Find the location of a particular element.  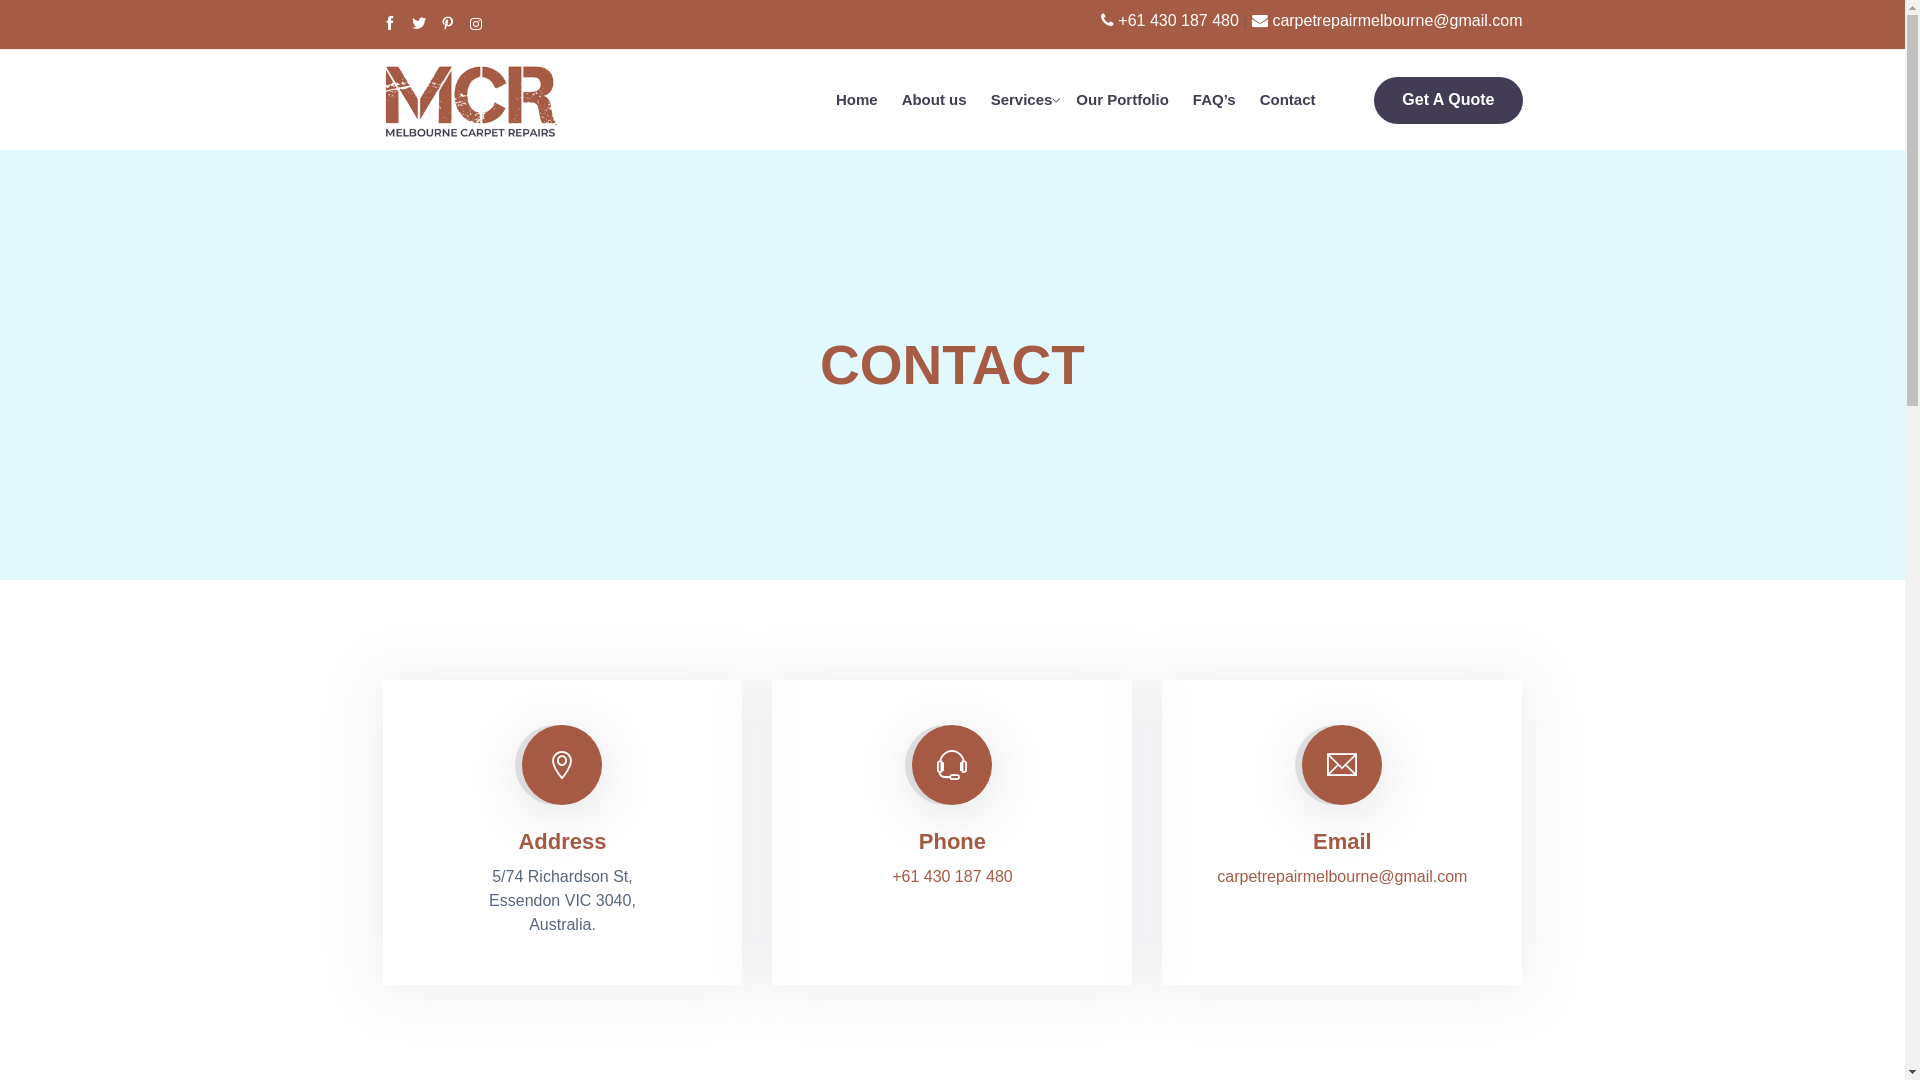

Contact is located at coordinates (1288, 100).